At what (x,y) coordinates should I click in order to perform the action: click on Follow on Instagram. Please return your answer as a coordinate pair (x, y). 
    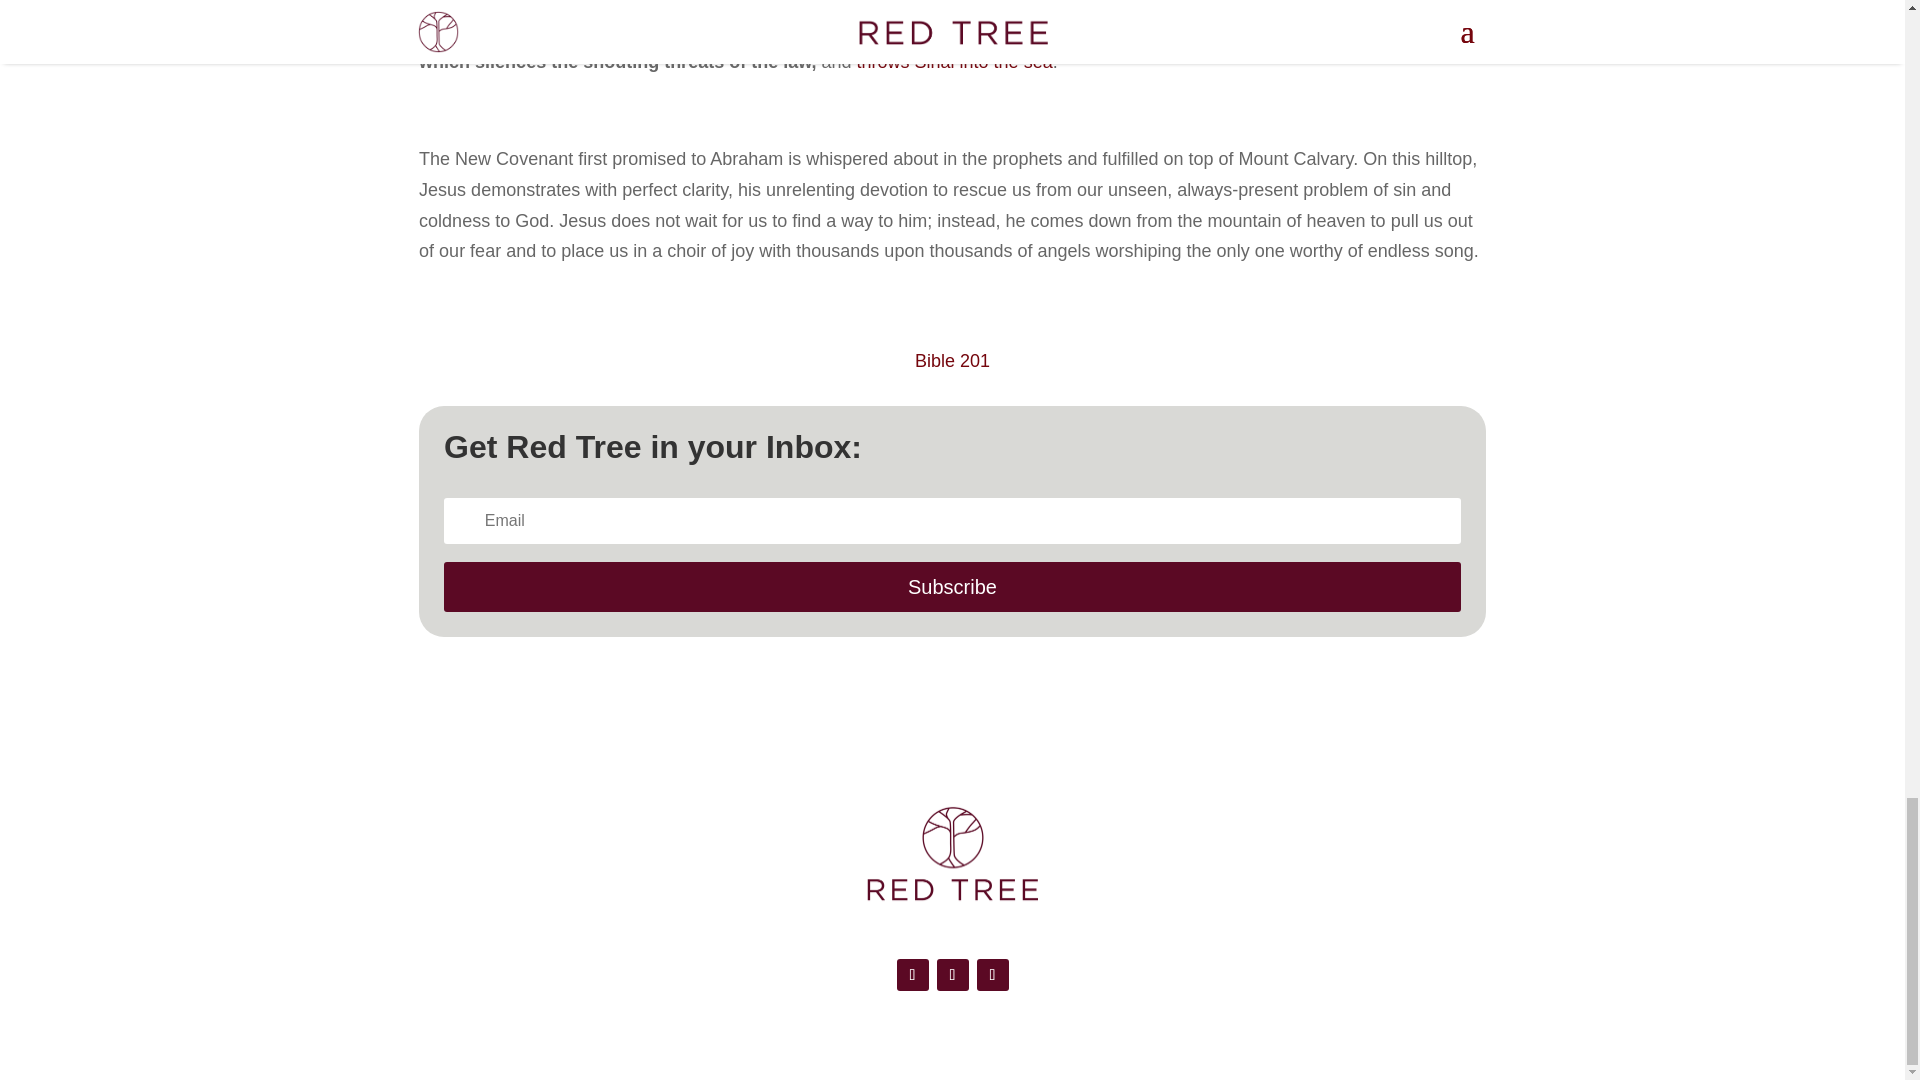
    Looking at the image, I should click on (992, 975).